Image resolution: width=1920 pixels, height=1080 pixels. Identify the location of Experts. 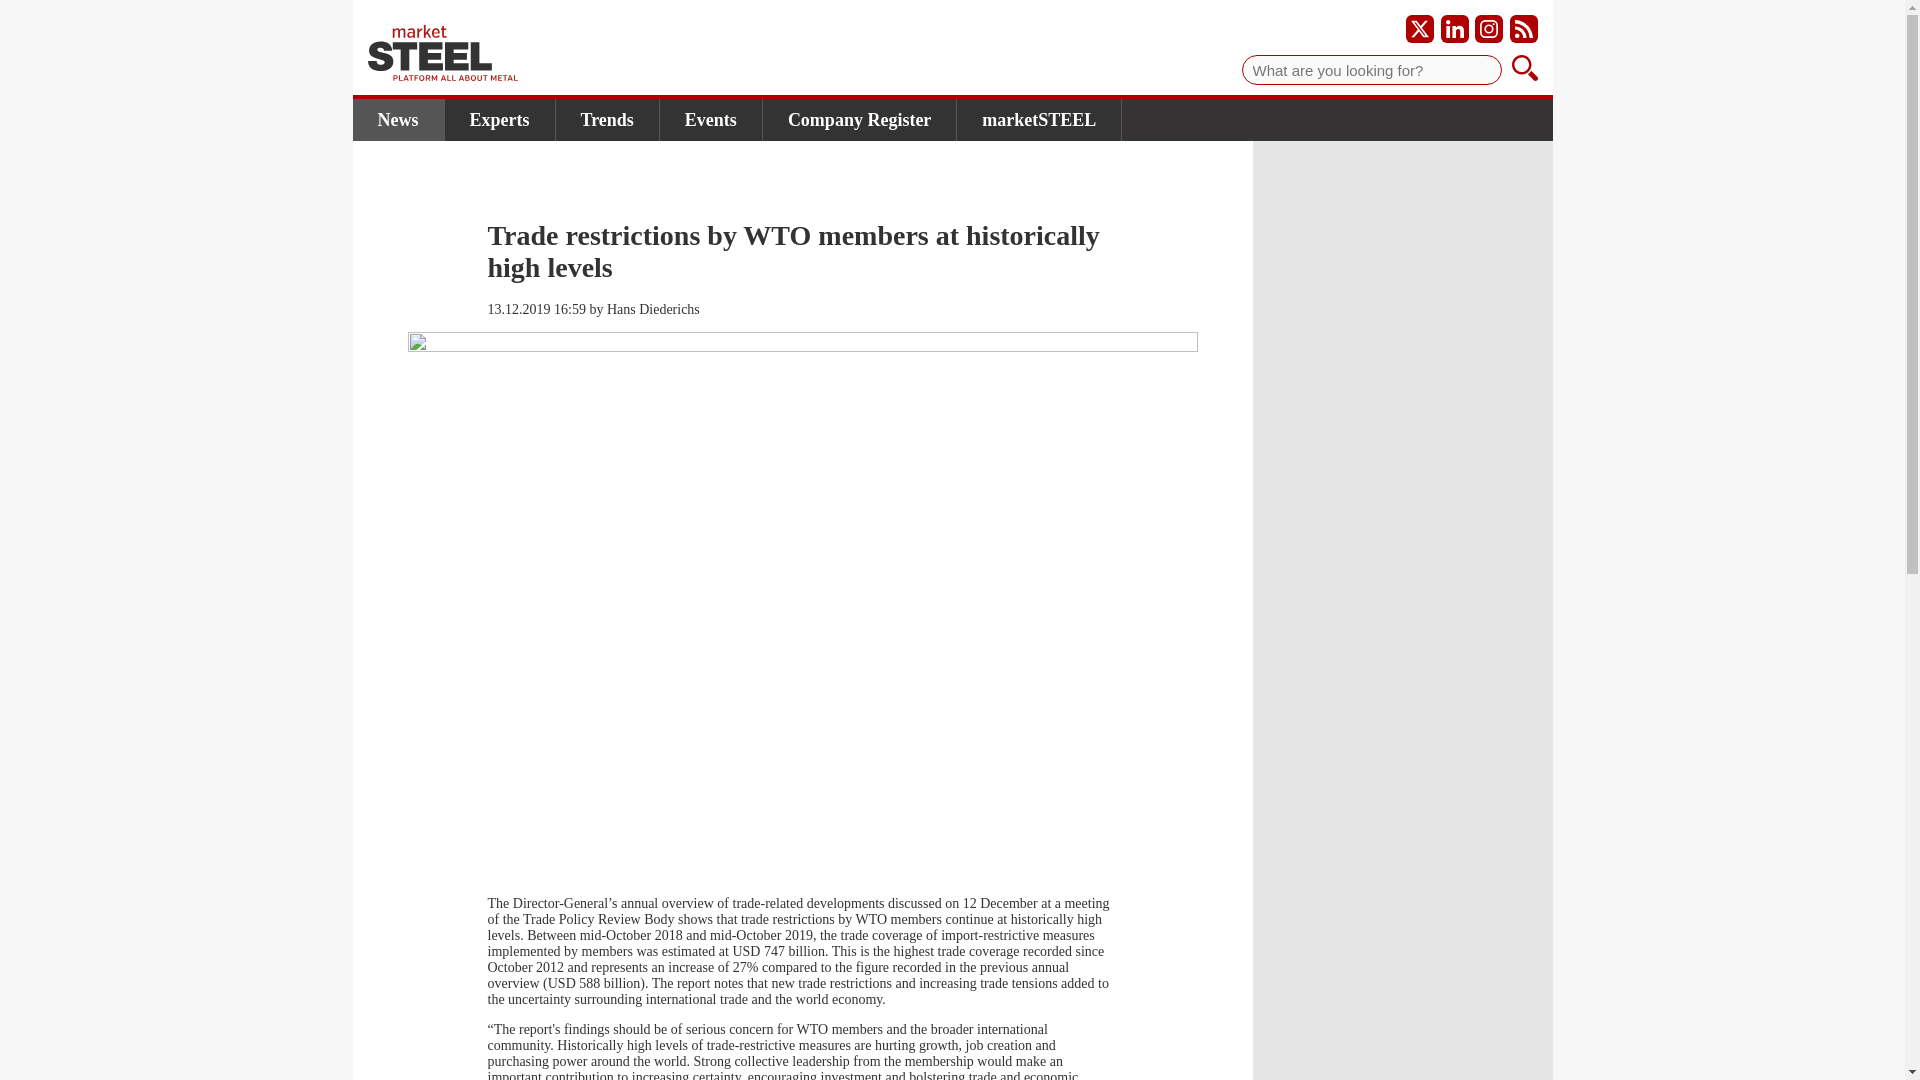
(498, 120).